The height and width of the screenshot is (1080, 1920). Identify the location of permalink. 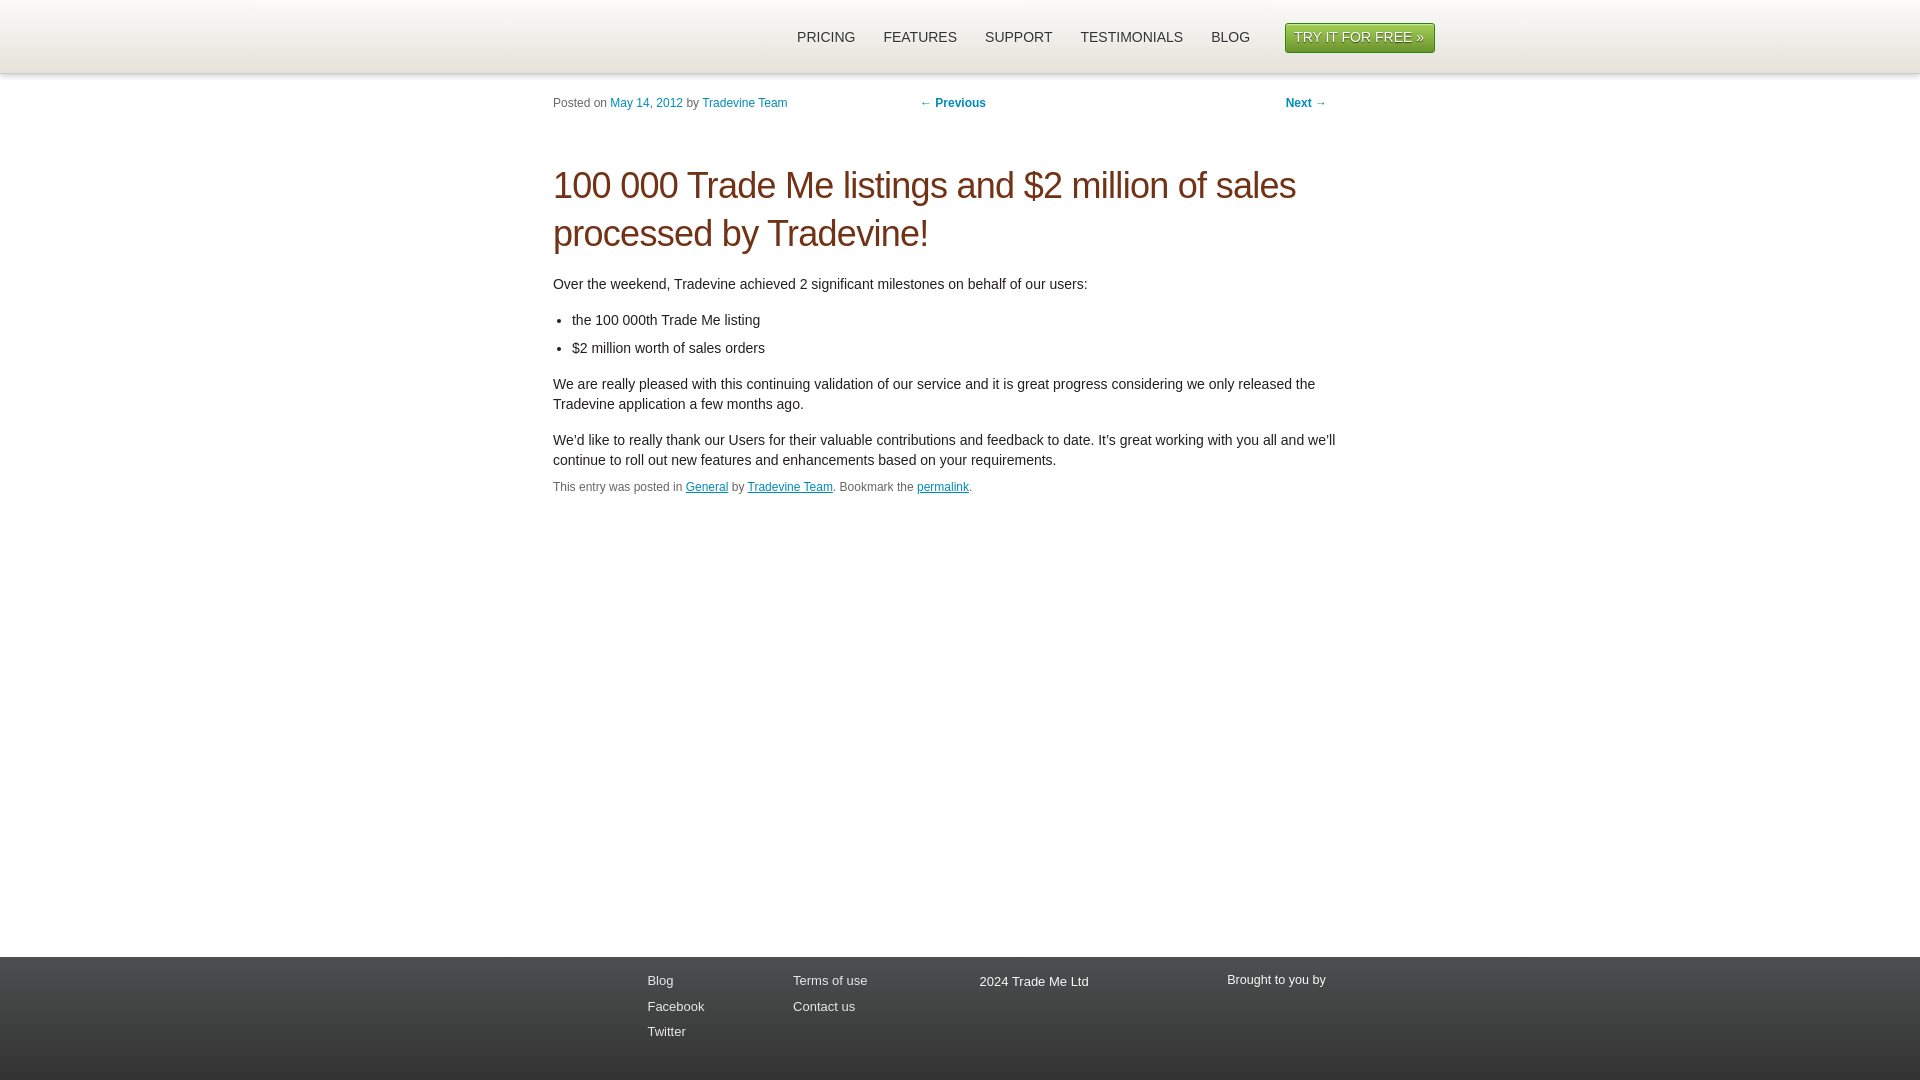
(943, 486).